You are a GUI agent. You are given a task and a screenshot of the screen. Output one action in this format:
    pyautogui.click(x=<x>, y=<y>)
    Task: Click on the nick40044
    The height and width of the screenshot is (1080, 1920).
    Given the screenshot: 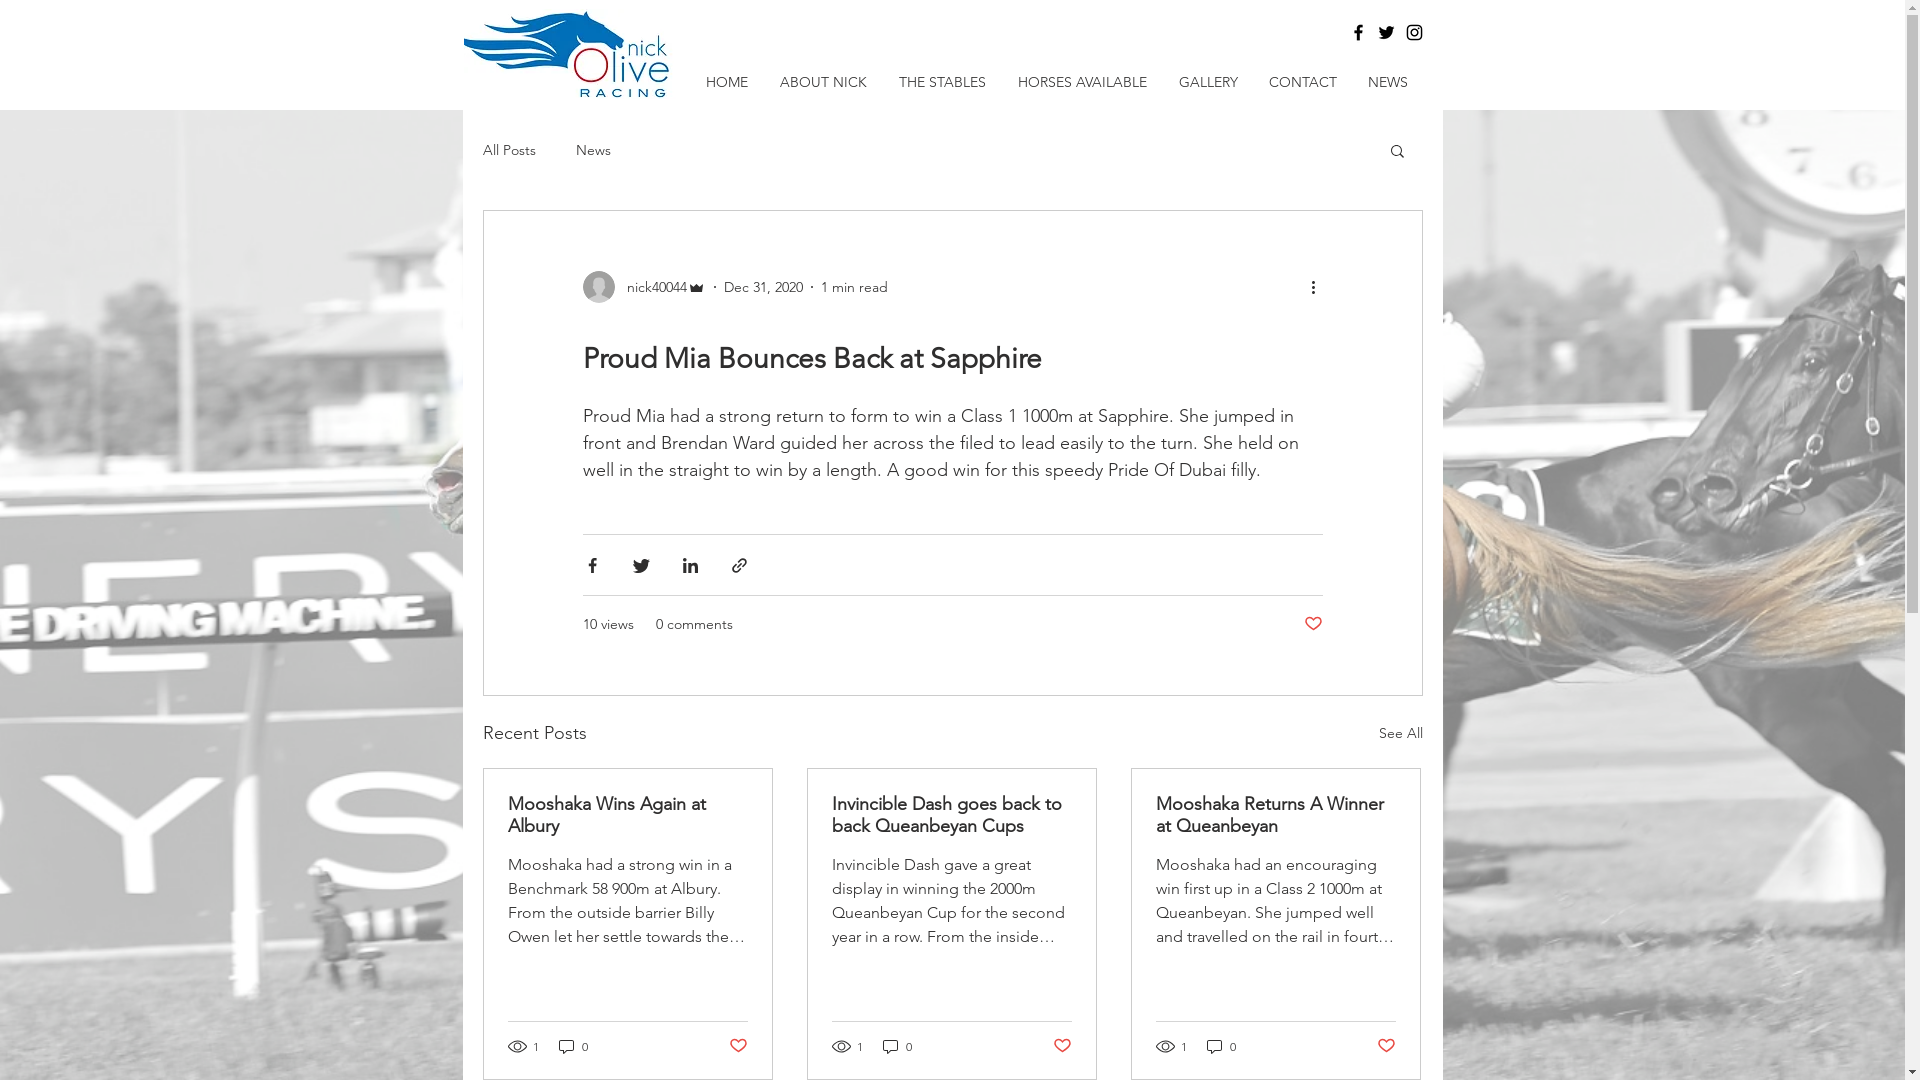 What is the action you would take?
    pyautogui.click(x=644, y=287)
    